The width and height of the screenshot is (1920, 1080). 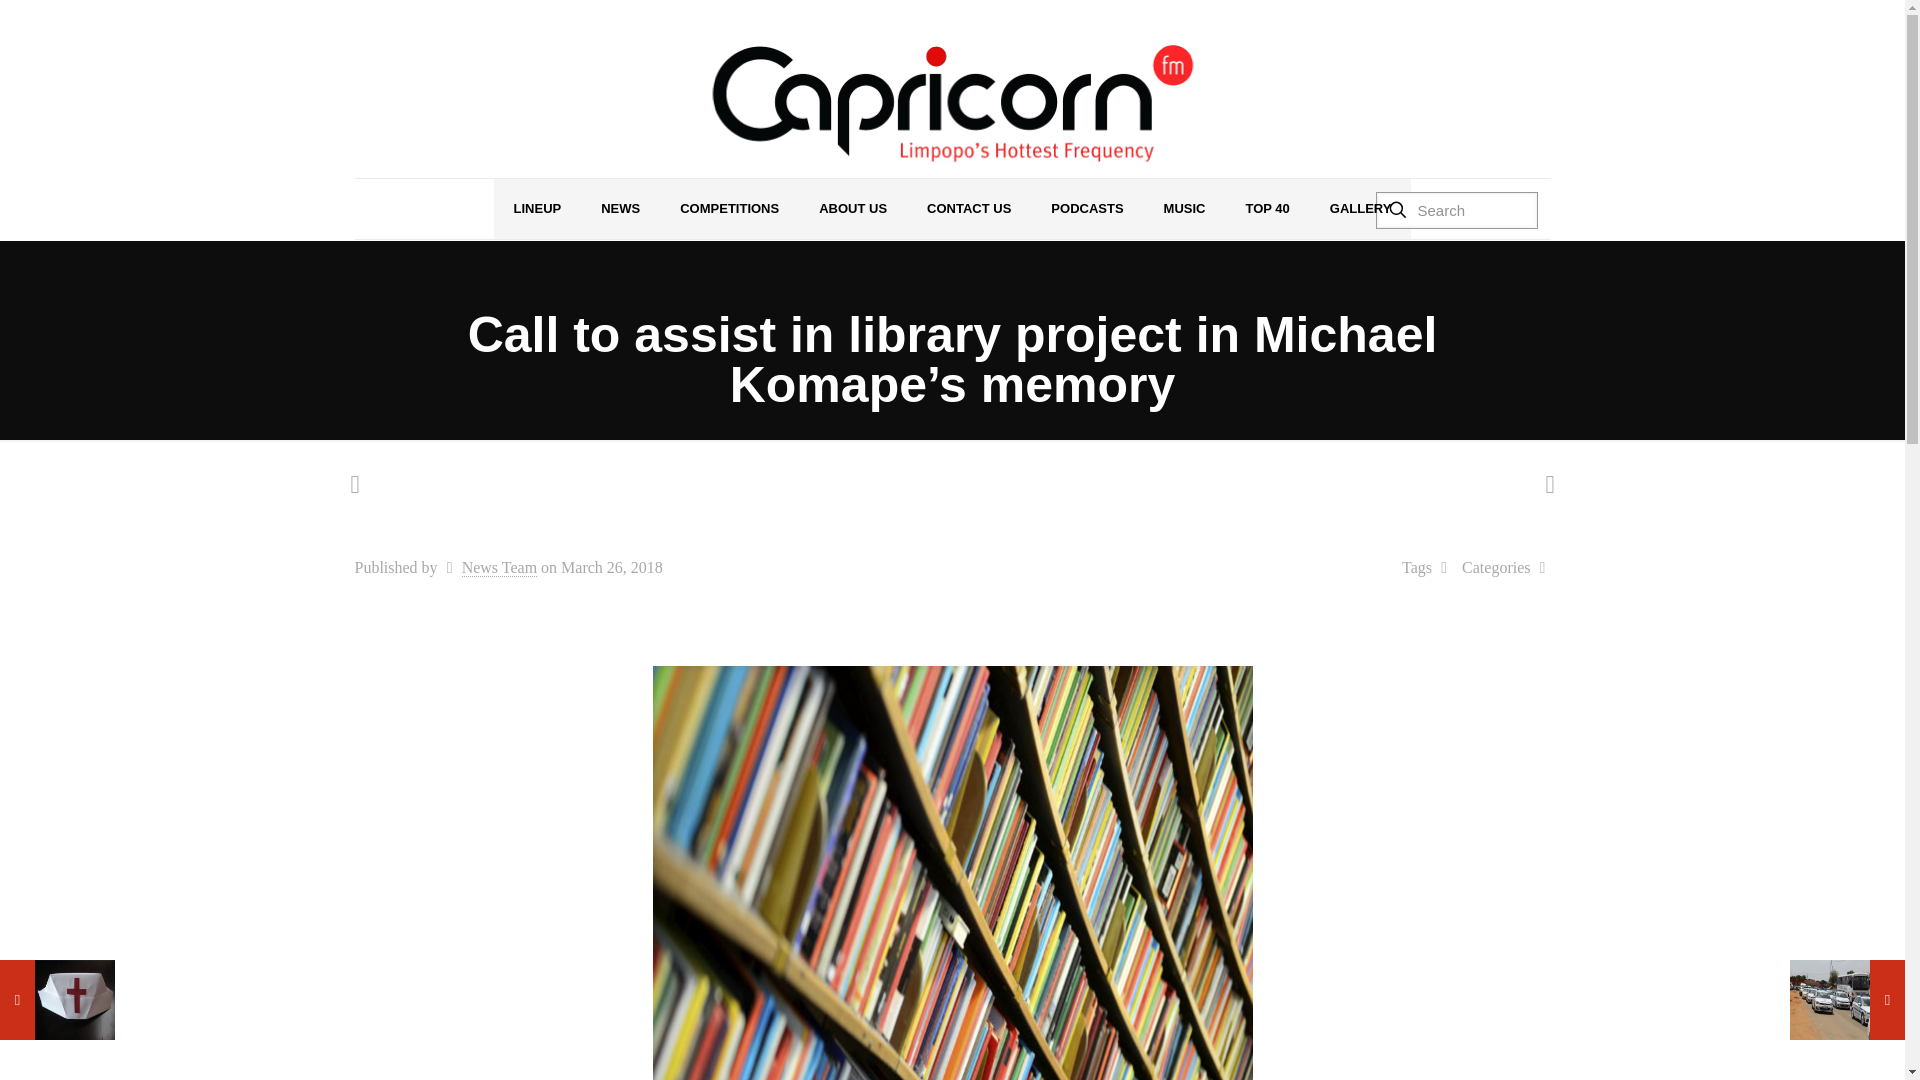 What do you see at coordinates (1360, 208) in the screenshot?
I see `GALLERY` at bounding box center [1360, 208].